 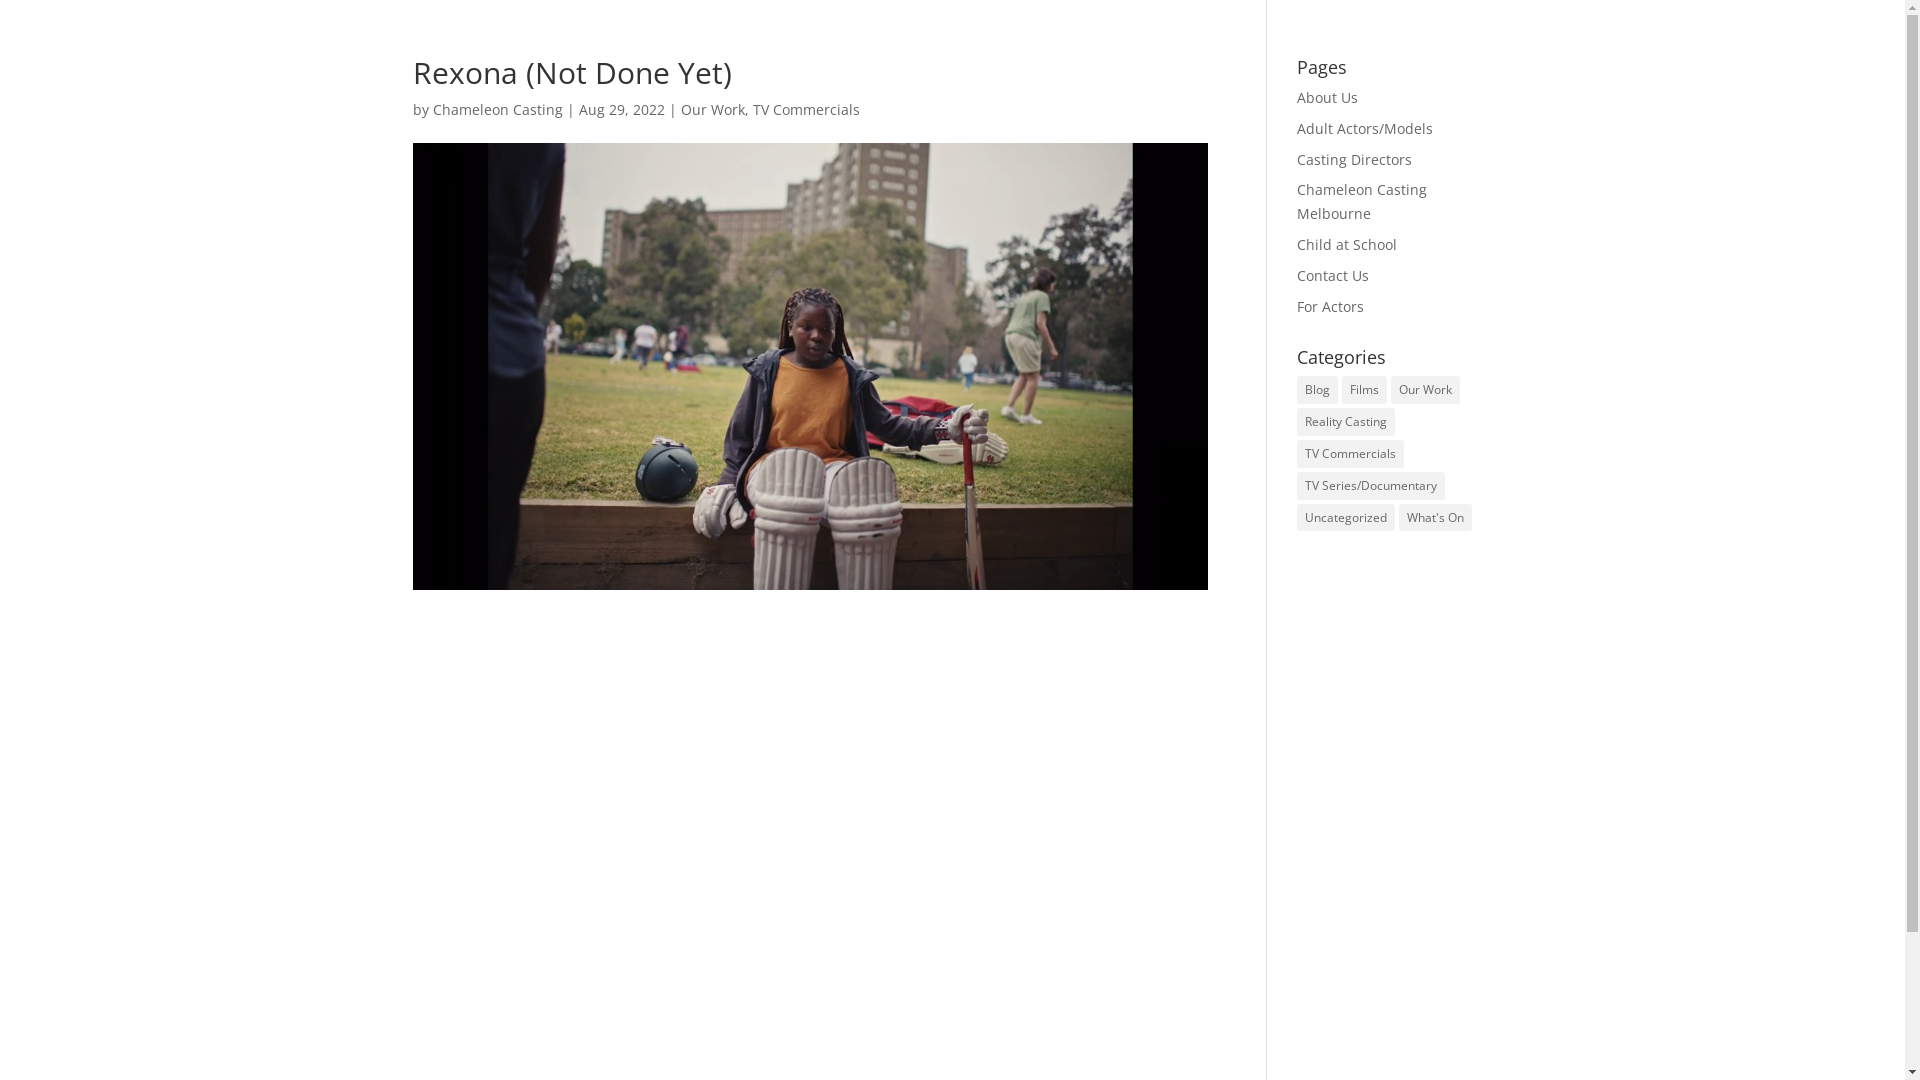 I want to click on TV Commercials, so click(x=806, y=110).